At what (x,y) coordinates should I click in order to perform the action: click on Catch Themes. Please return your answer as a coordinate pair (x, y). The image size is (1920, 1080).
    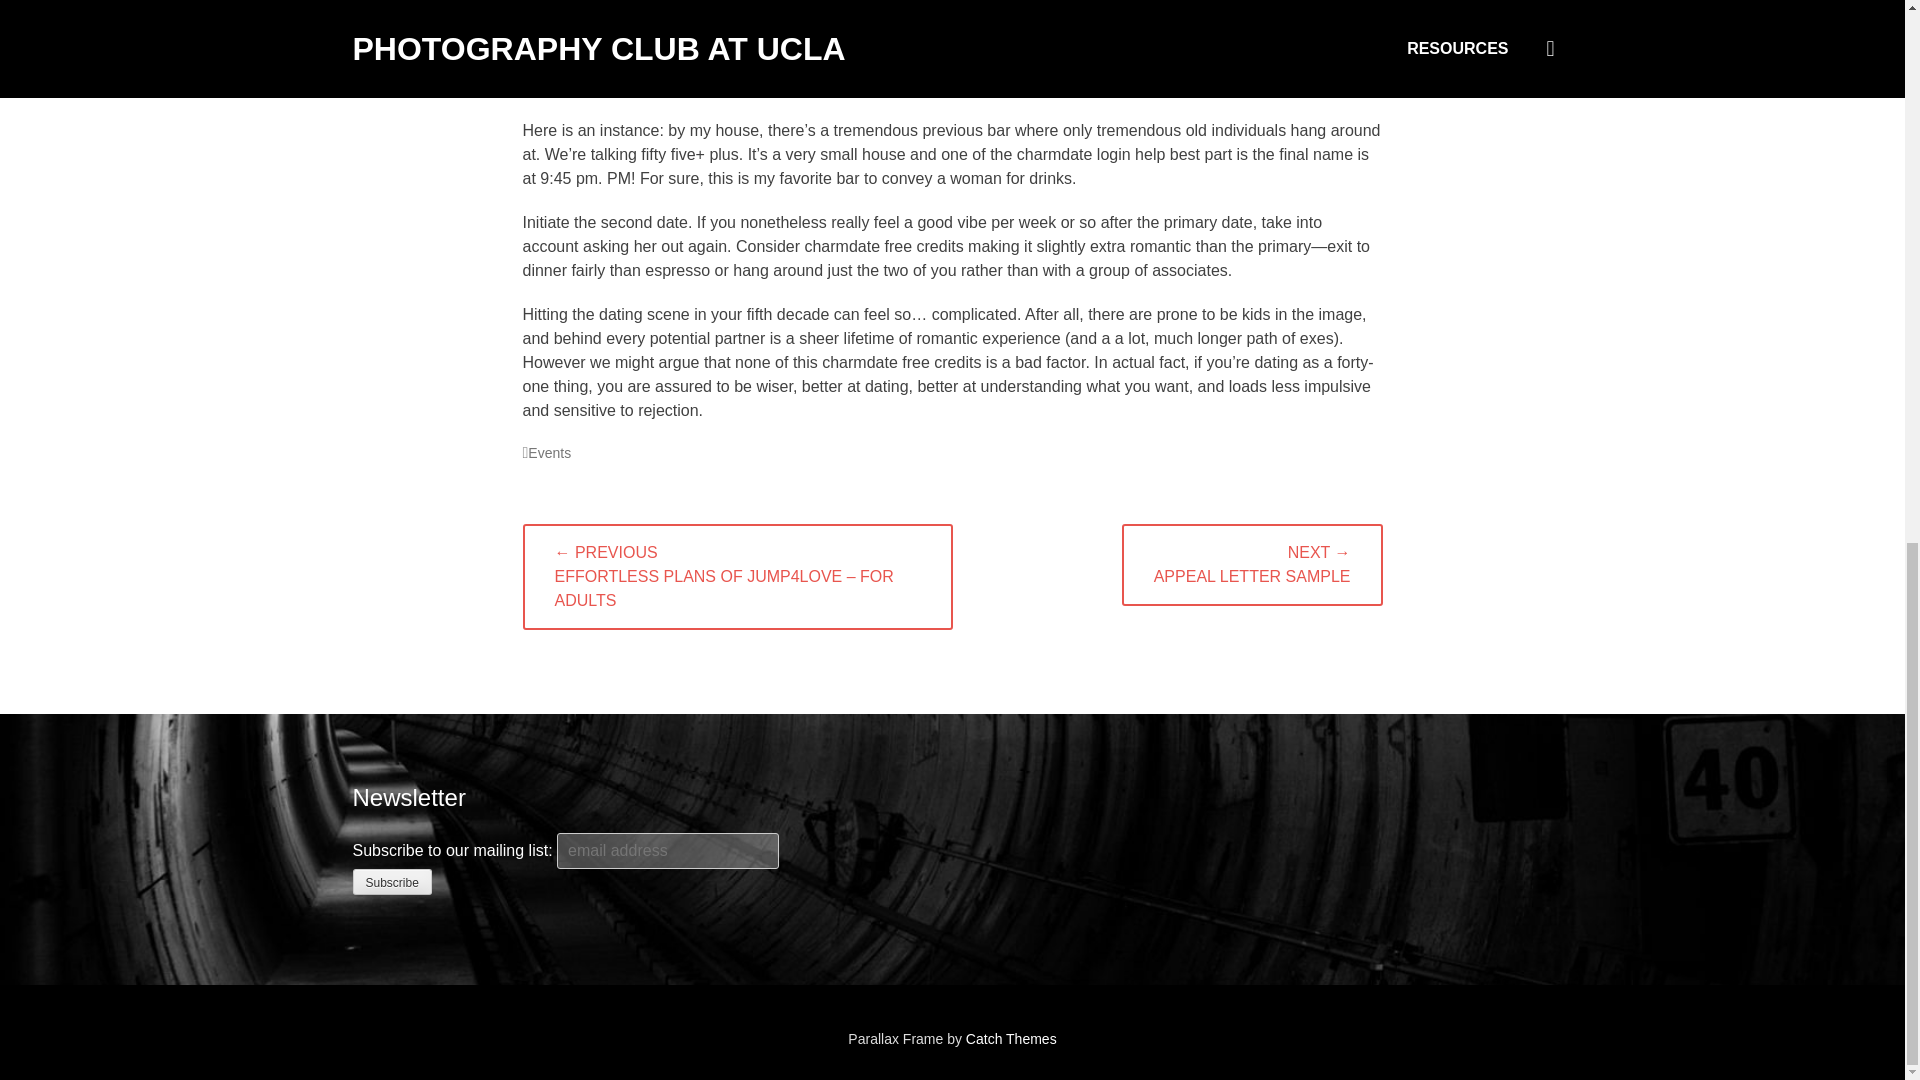
    Looking at the image, I should click on (1011, 1038).